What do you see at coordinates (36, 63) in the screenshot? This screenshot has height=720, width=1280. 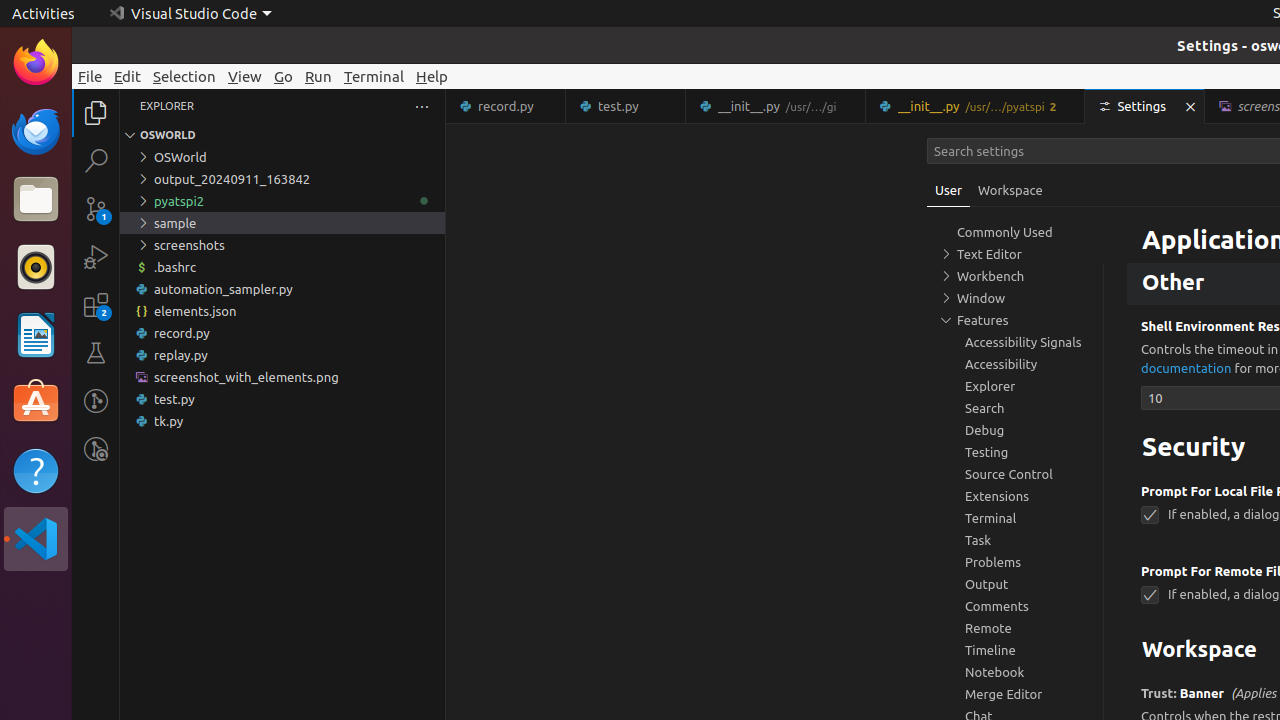 I see `Firefox Web Browser` at bounding box center [36, 63].